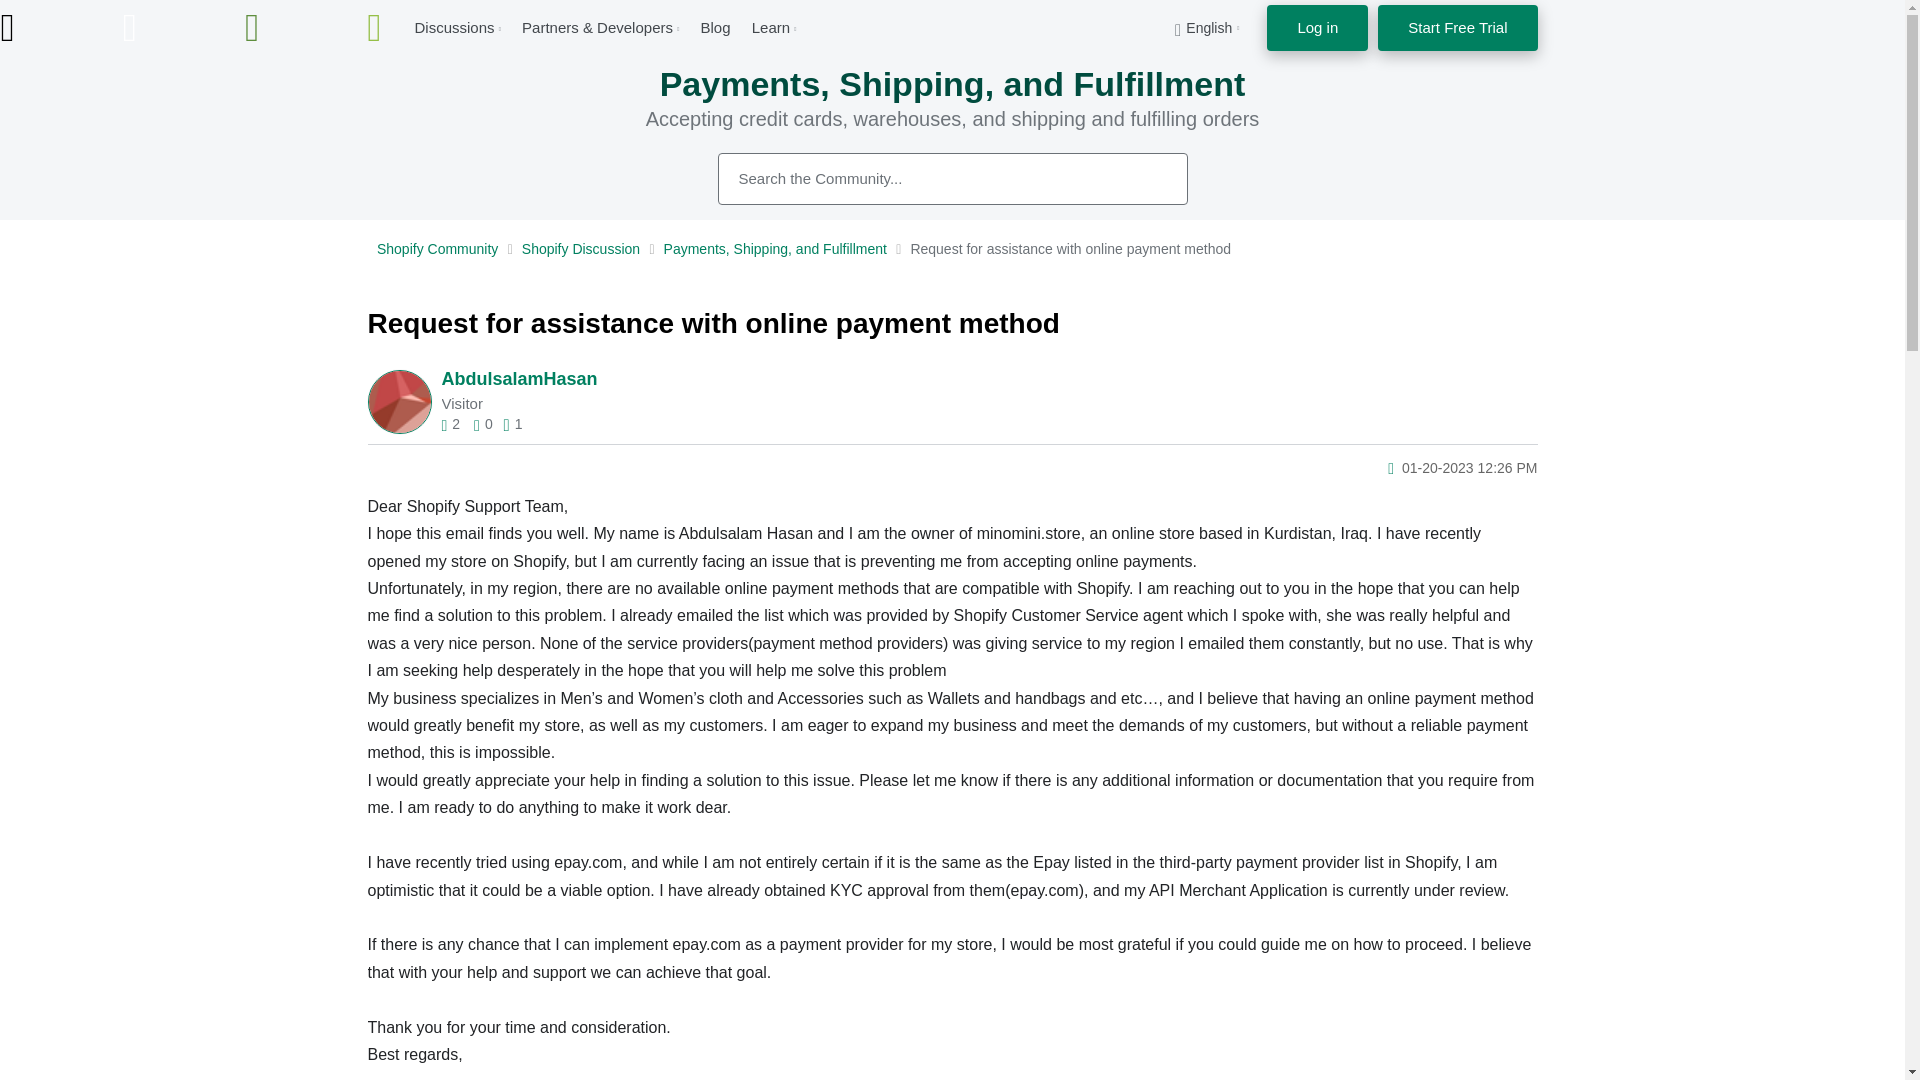 Image resolution: width=1920 pixels, height=1080 pixels. What do you see at coordinates (454, 27) in the screenshot?
I see `Discussions` at bounding box center [454, 27].